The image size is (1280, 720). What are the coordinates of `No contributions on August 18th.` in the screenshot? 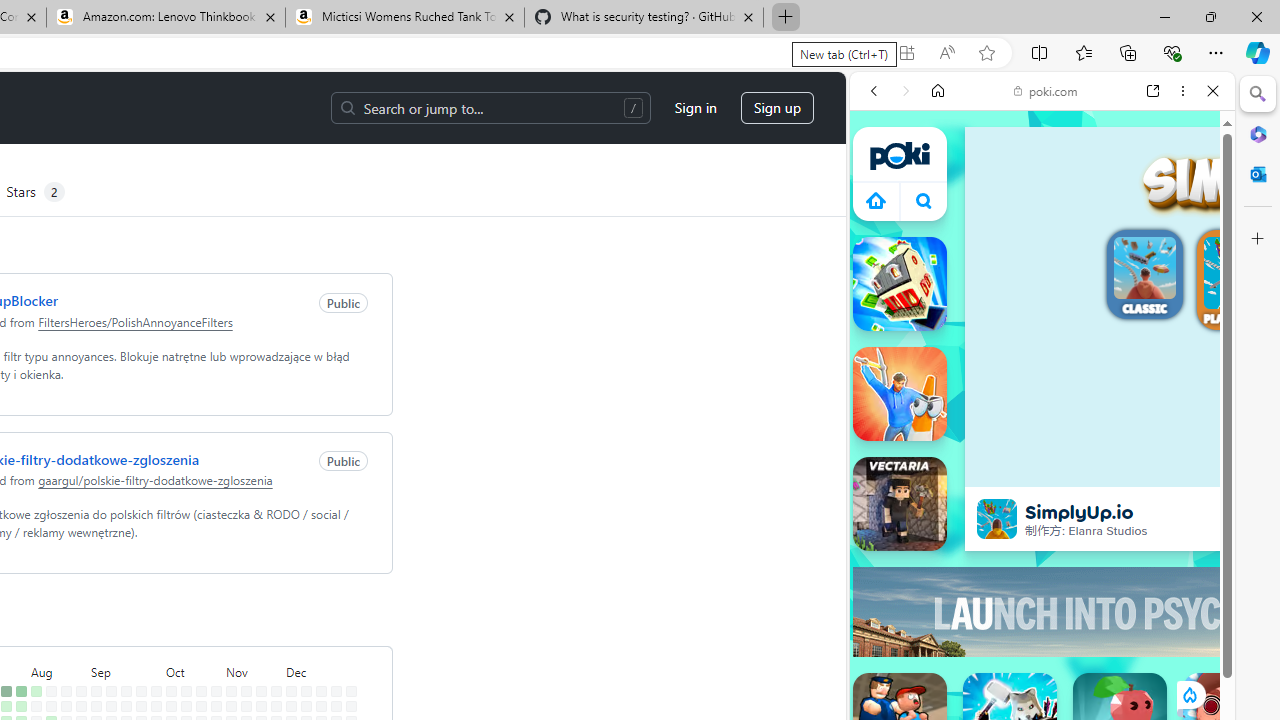 It's located at (66, 691).